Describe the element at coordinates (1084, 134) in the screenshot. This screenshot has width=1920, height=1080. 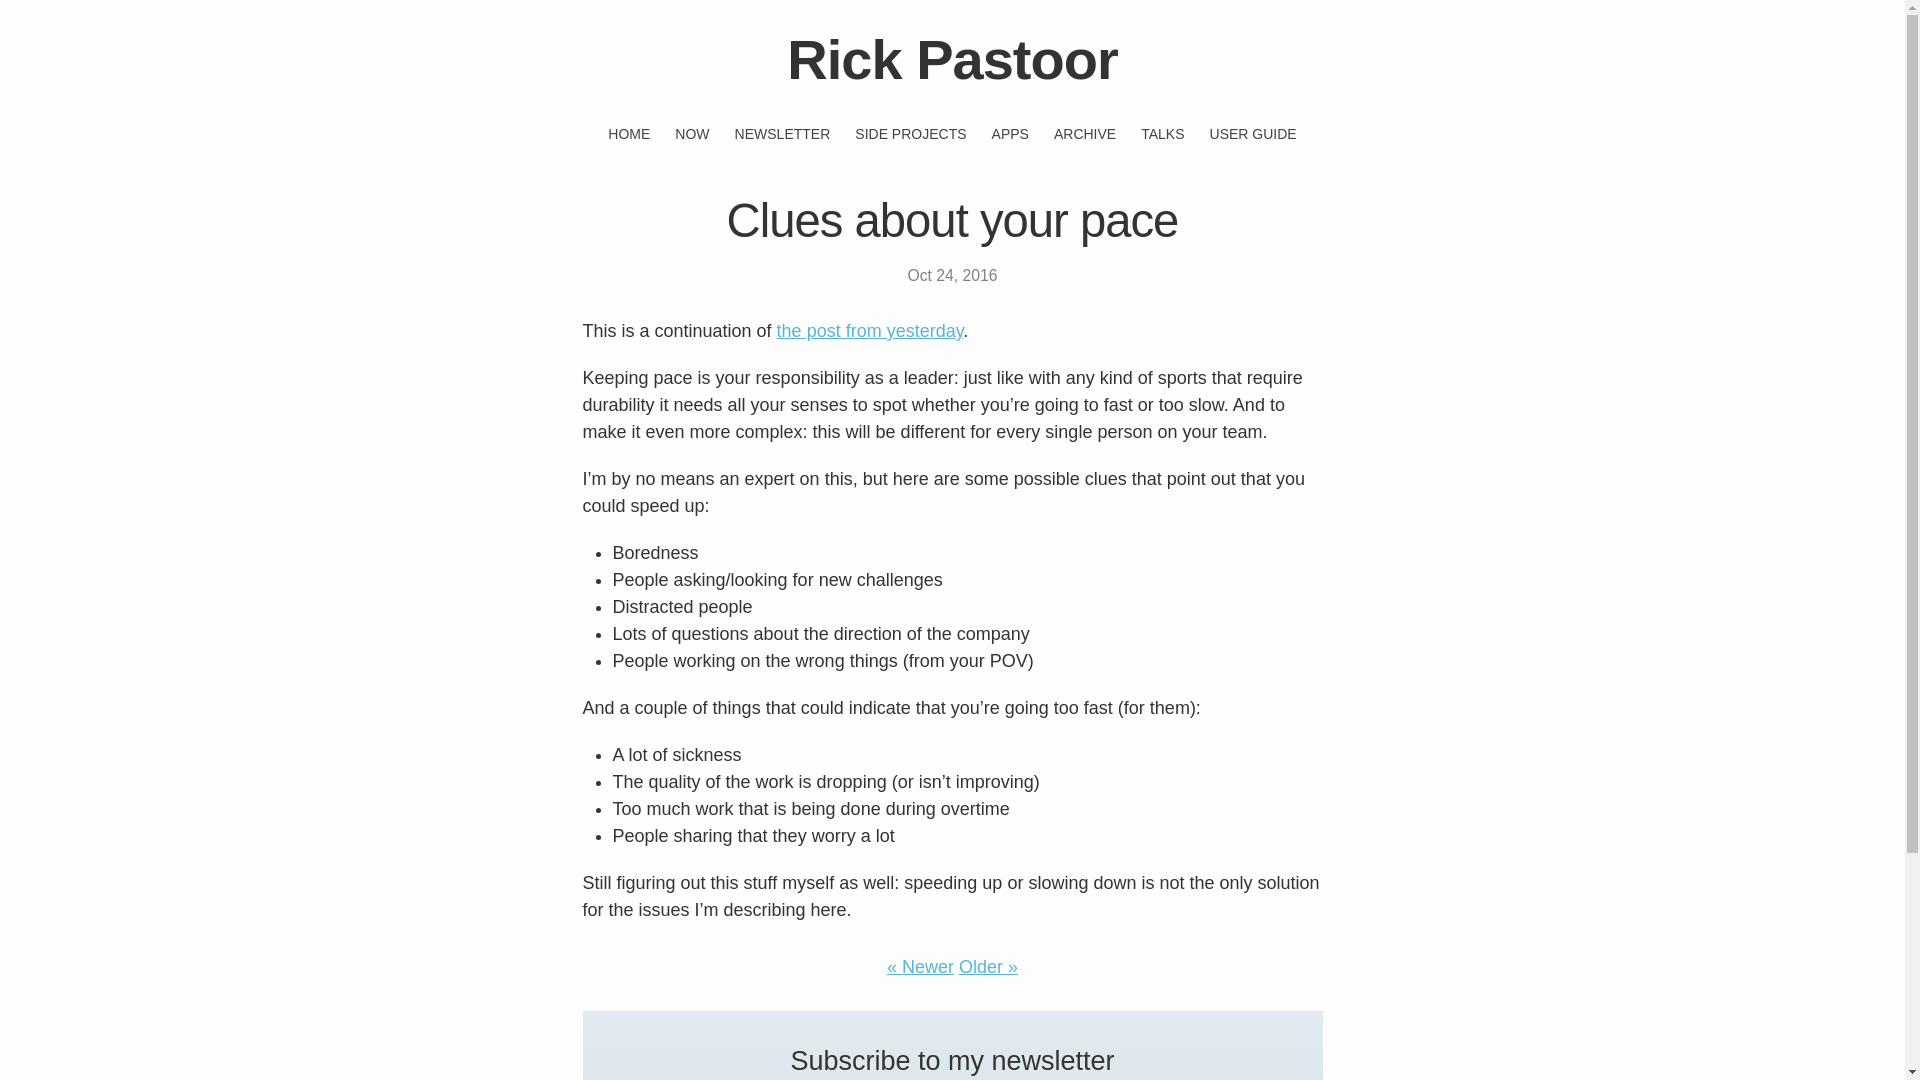
I see `ARCHIVE` at that location.